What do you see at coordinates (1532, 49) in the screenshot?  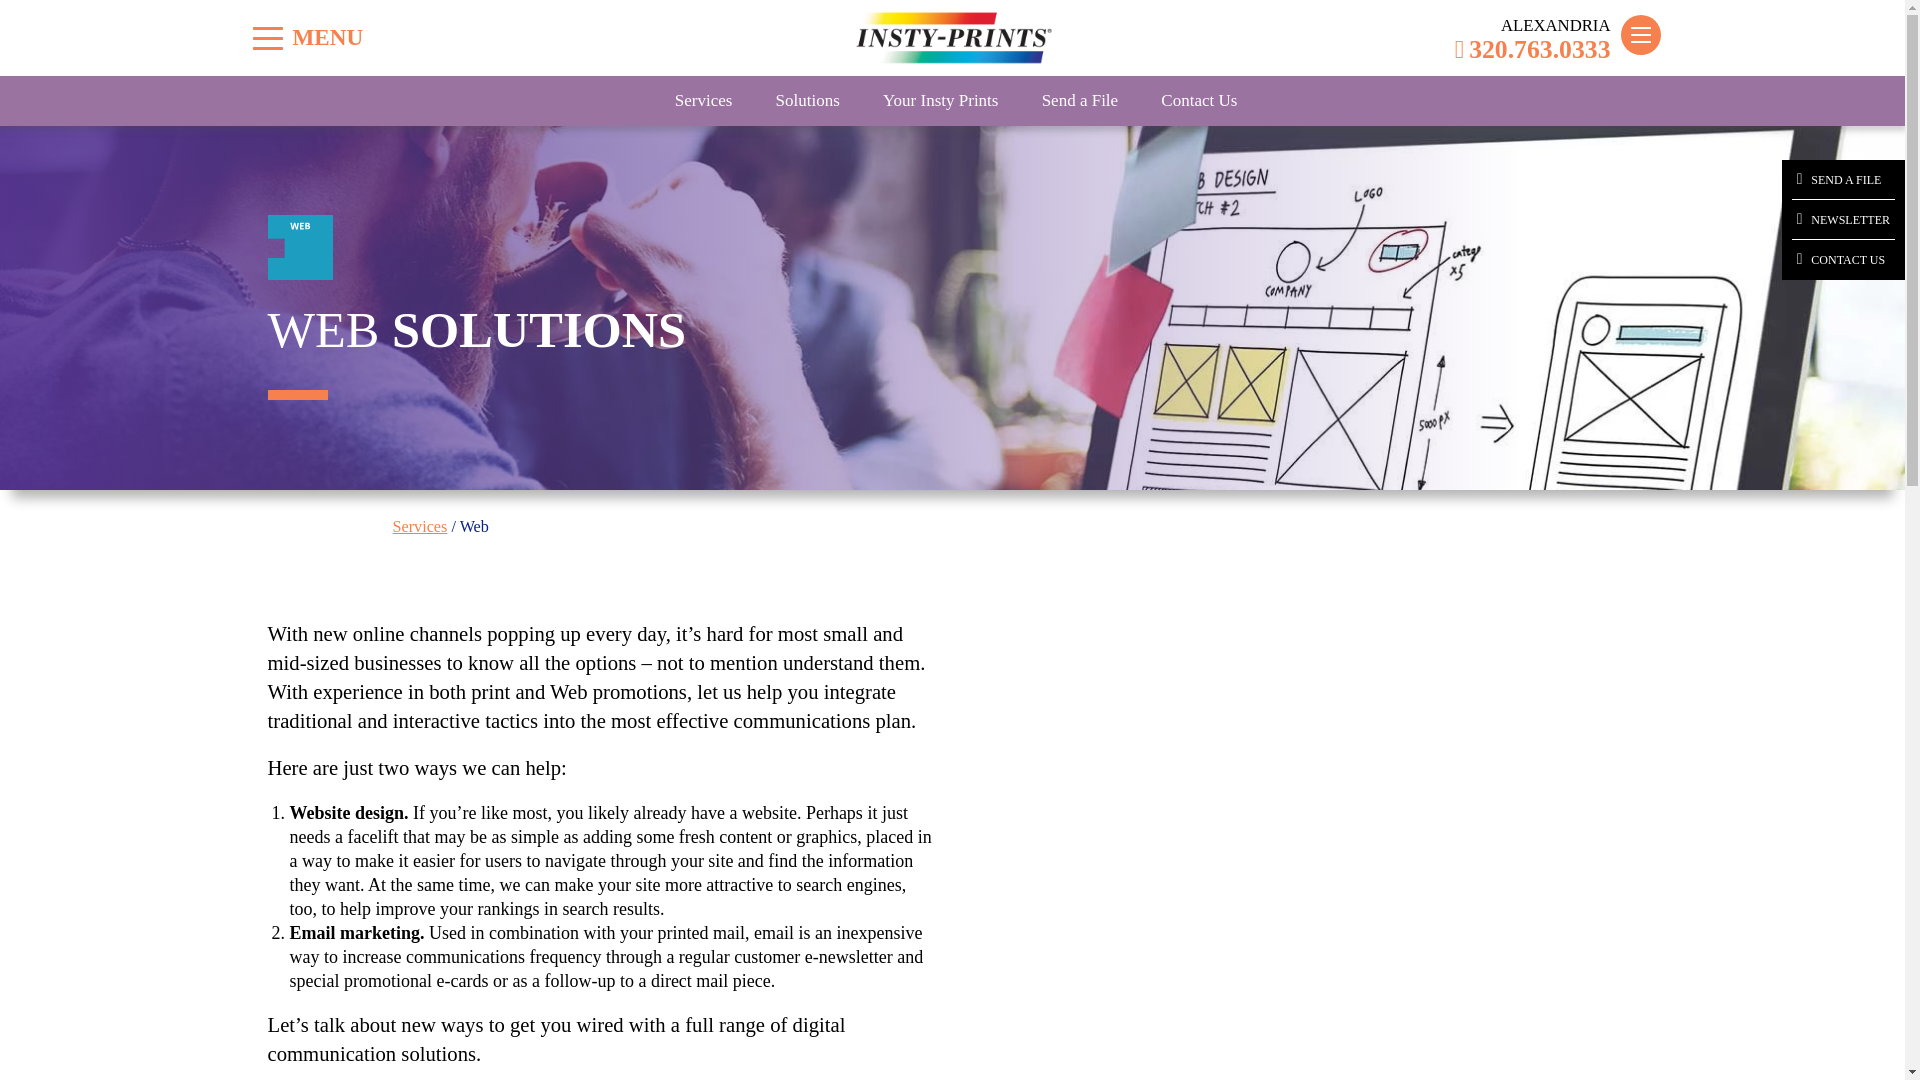 I see `320.763.0333` at bounding box center [1532, 49].